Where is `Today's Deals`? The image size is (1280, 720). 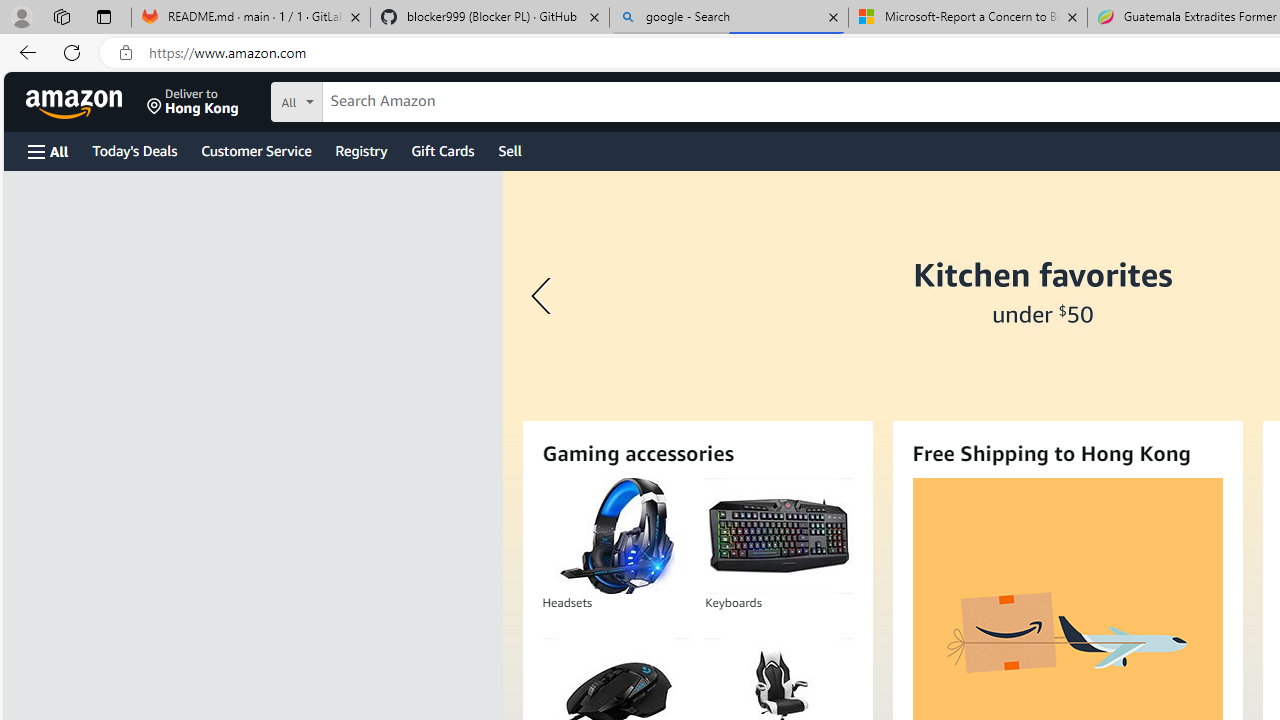 Today's Deals is located at coordinates (134, 150).